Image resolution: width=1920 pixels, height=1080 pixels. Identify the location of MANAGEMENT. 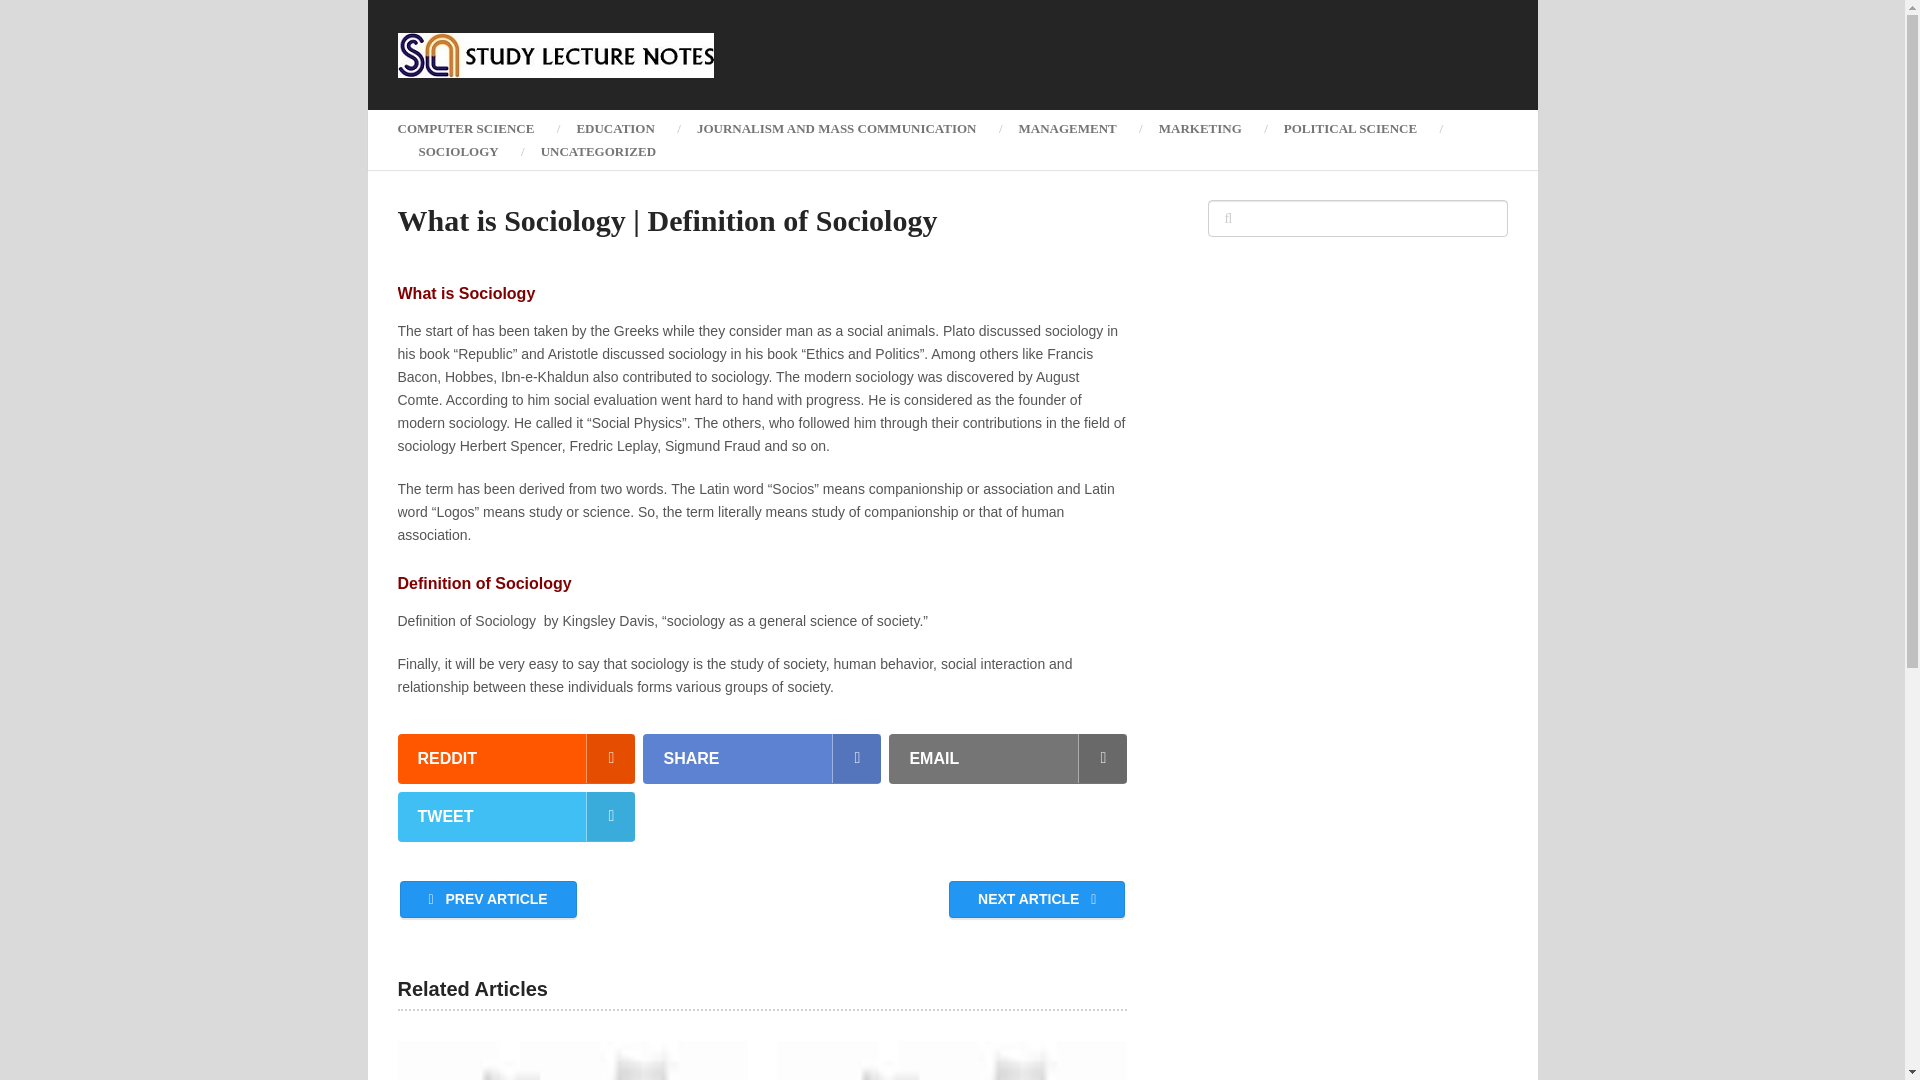
(1068, 128).